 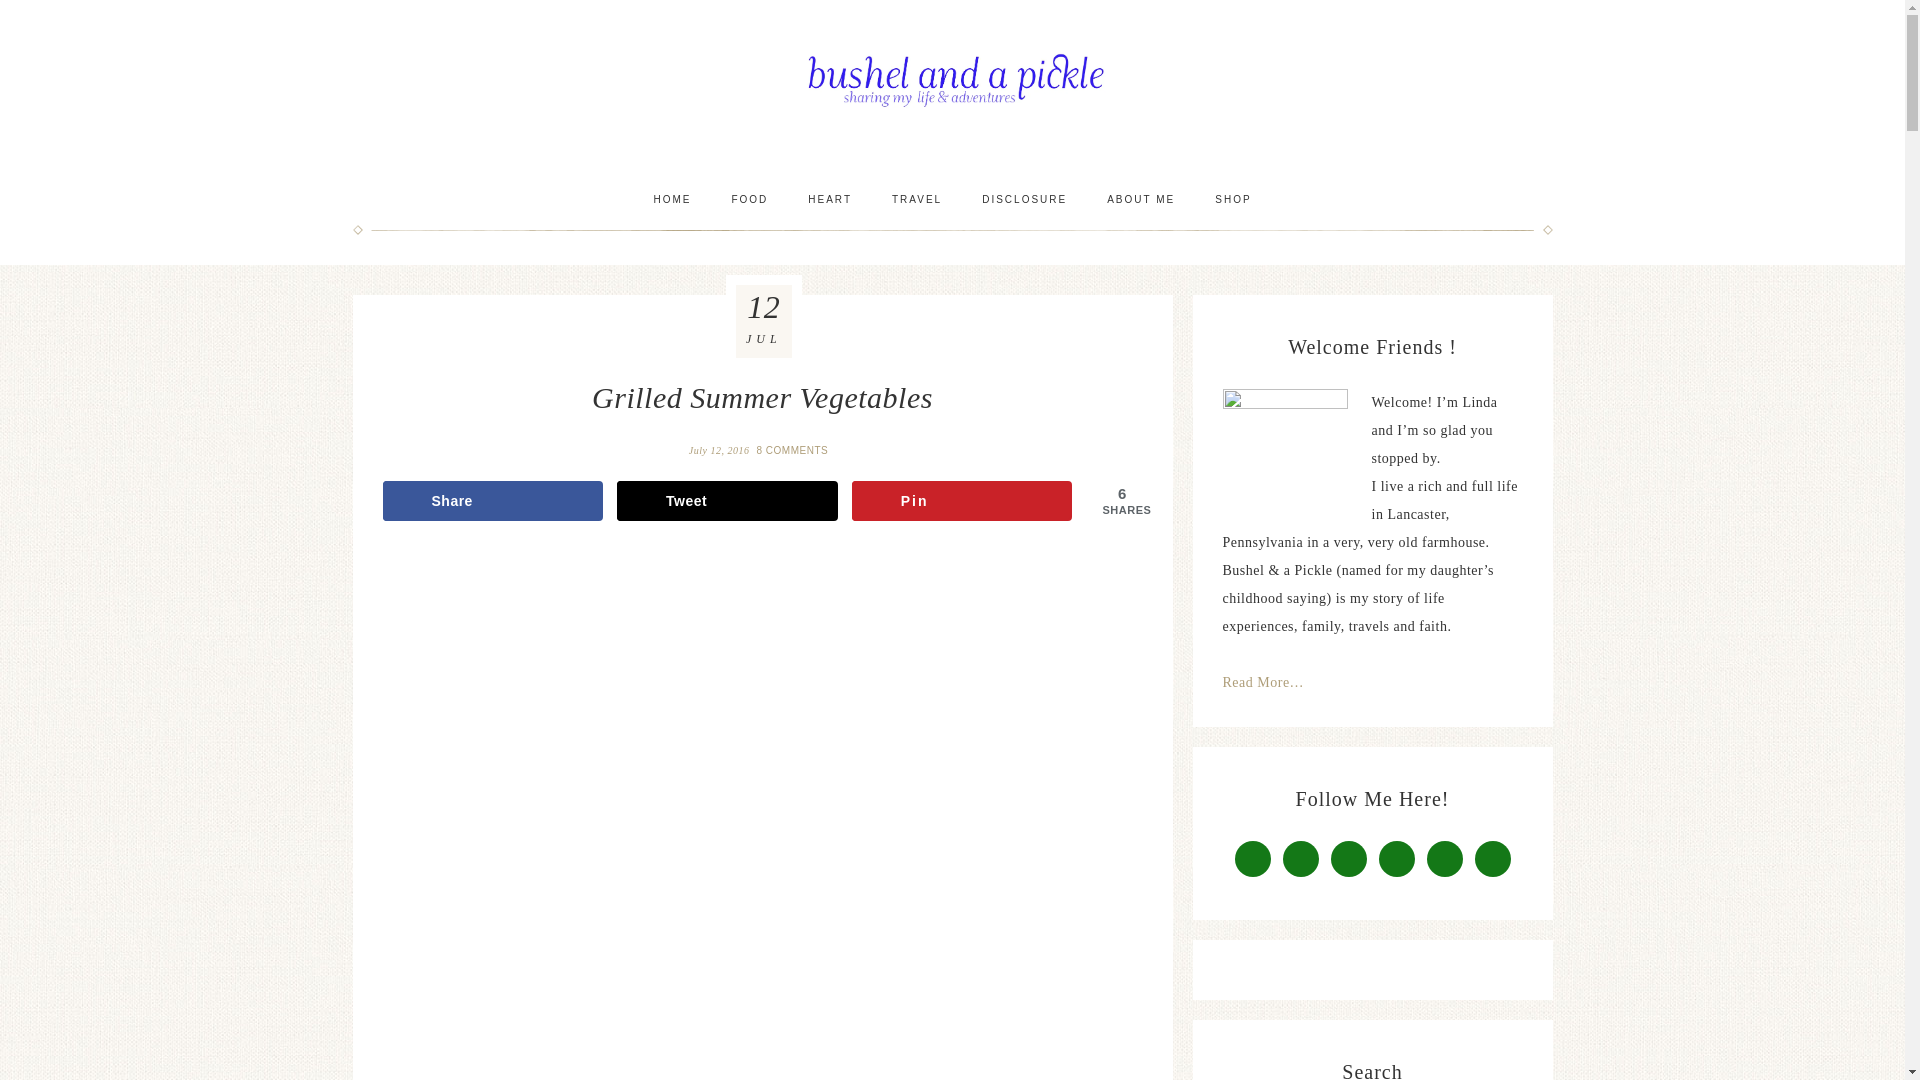 I want to click on ABOUT ME, so click(x=1140, y=199).